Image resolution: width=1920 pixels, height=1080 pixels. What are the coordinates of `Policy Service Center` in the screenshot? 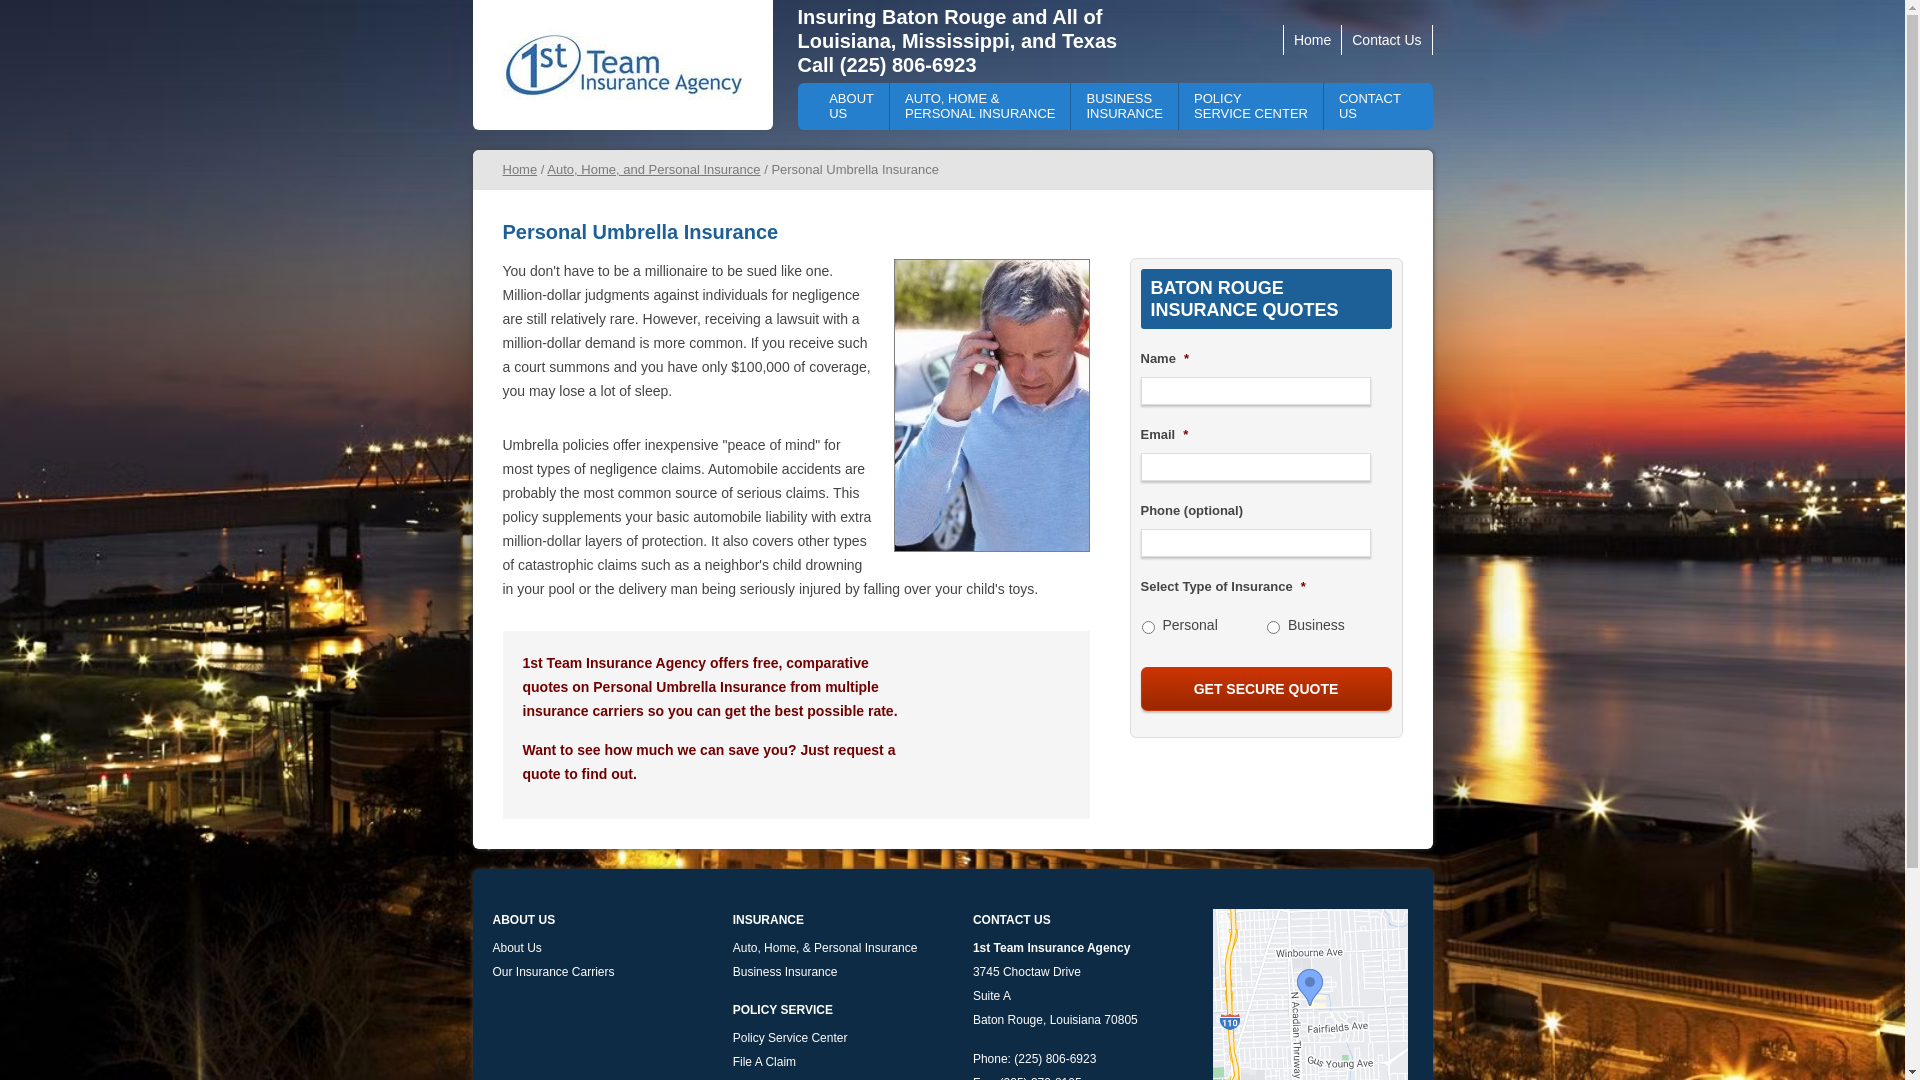 It's located at (790, 1038).